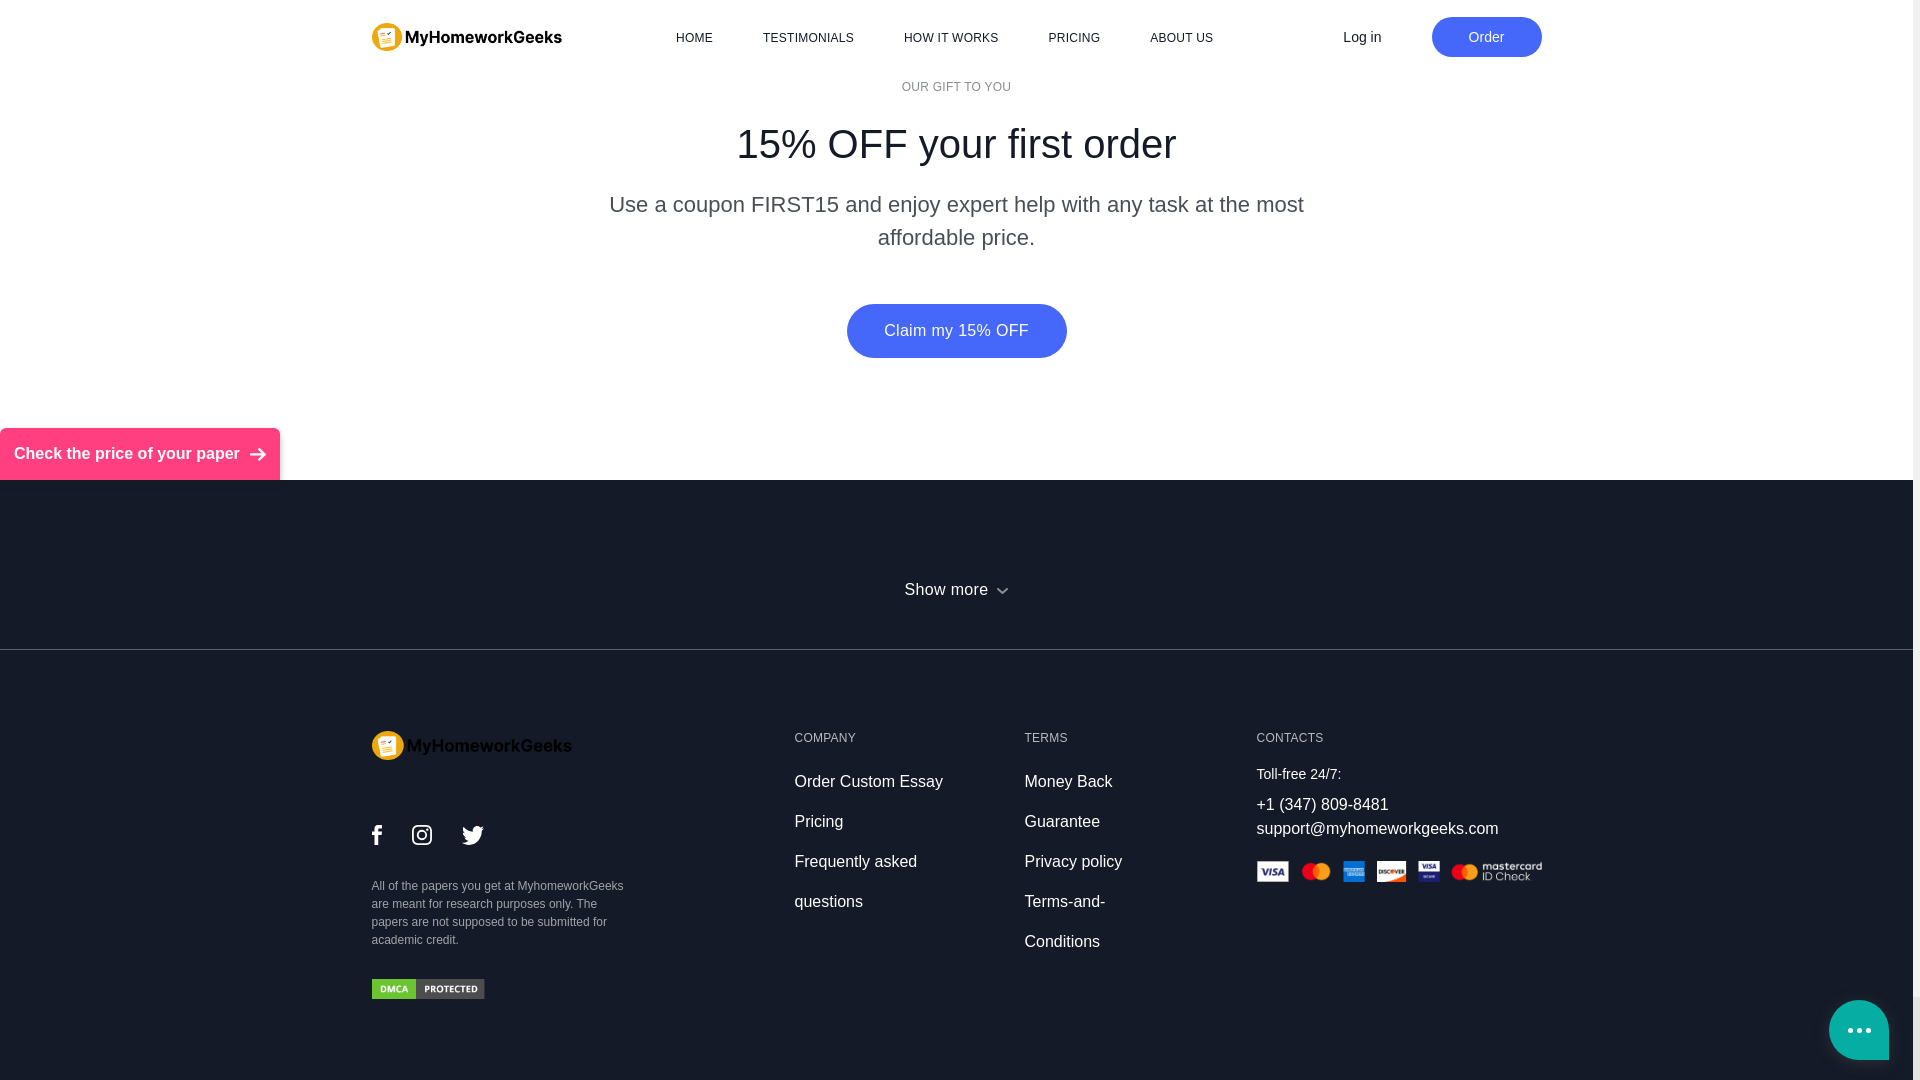  I want to click on Order Custom Essay, so click(868, 781).